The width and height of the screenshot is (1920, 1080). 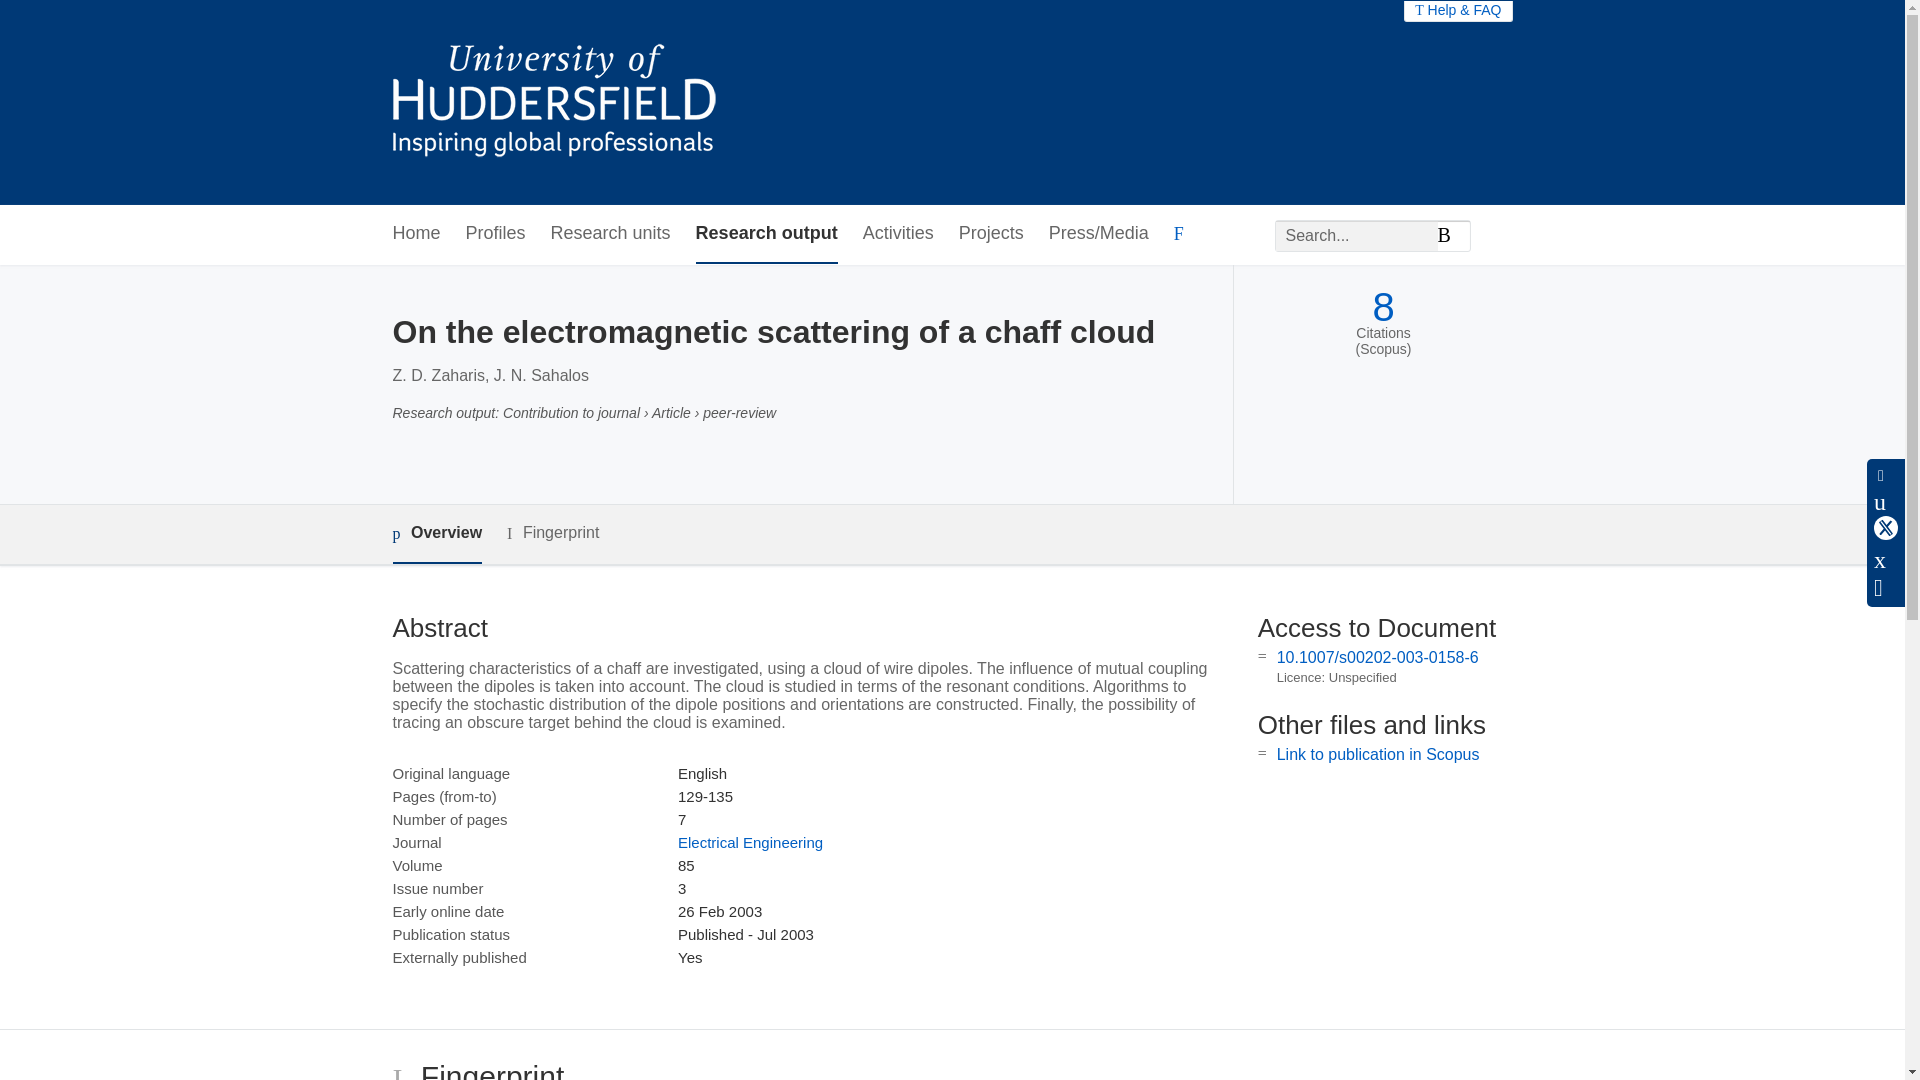 I want to click on Activities, so click(x=898, y=234).